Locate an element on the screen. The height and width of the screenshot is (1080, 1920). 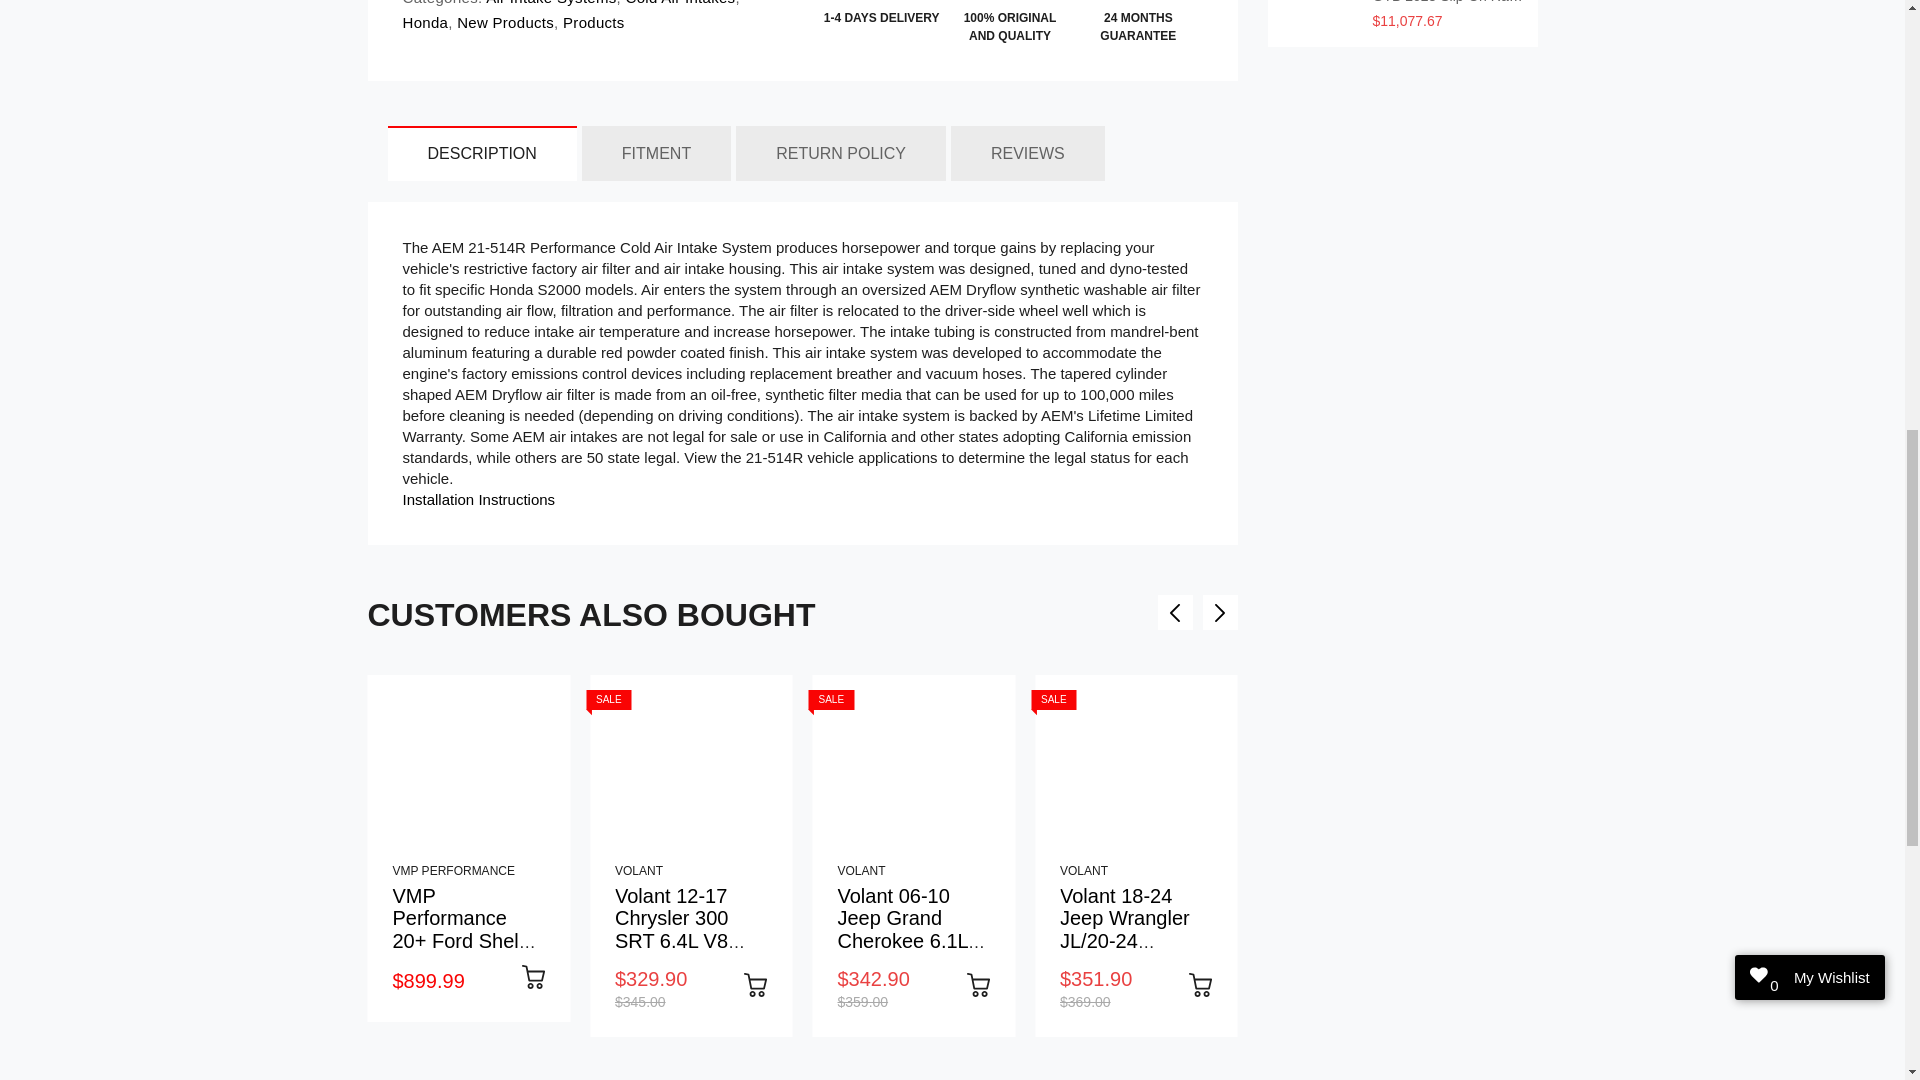
Products is located at coordinates (592, 22).